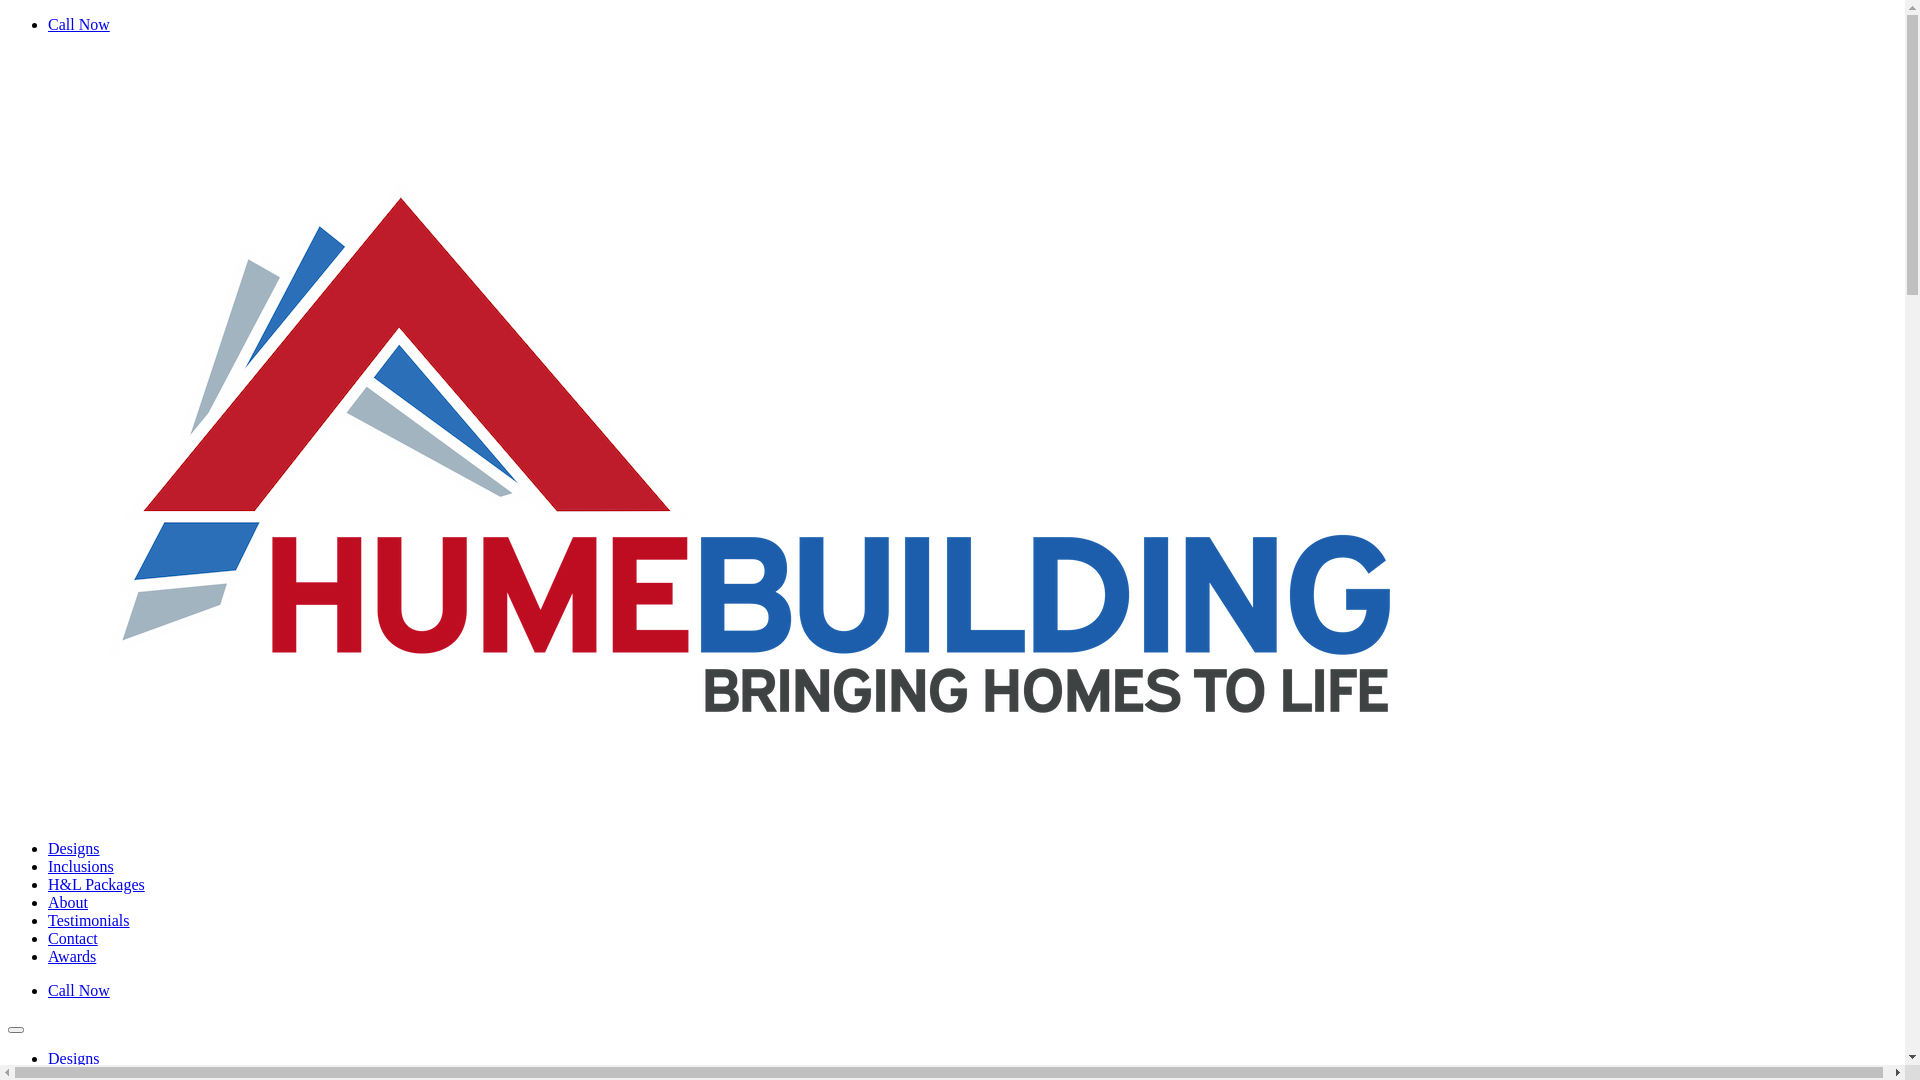 This screenshot has height=1080, width=1920. What do you see at coordinates (96, 884) in the screenshot?
I see `H&L Packages` at bounding box center [96, 884].